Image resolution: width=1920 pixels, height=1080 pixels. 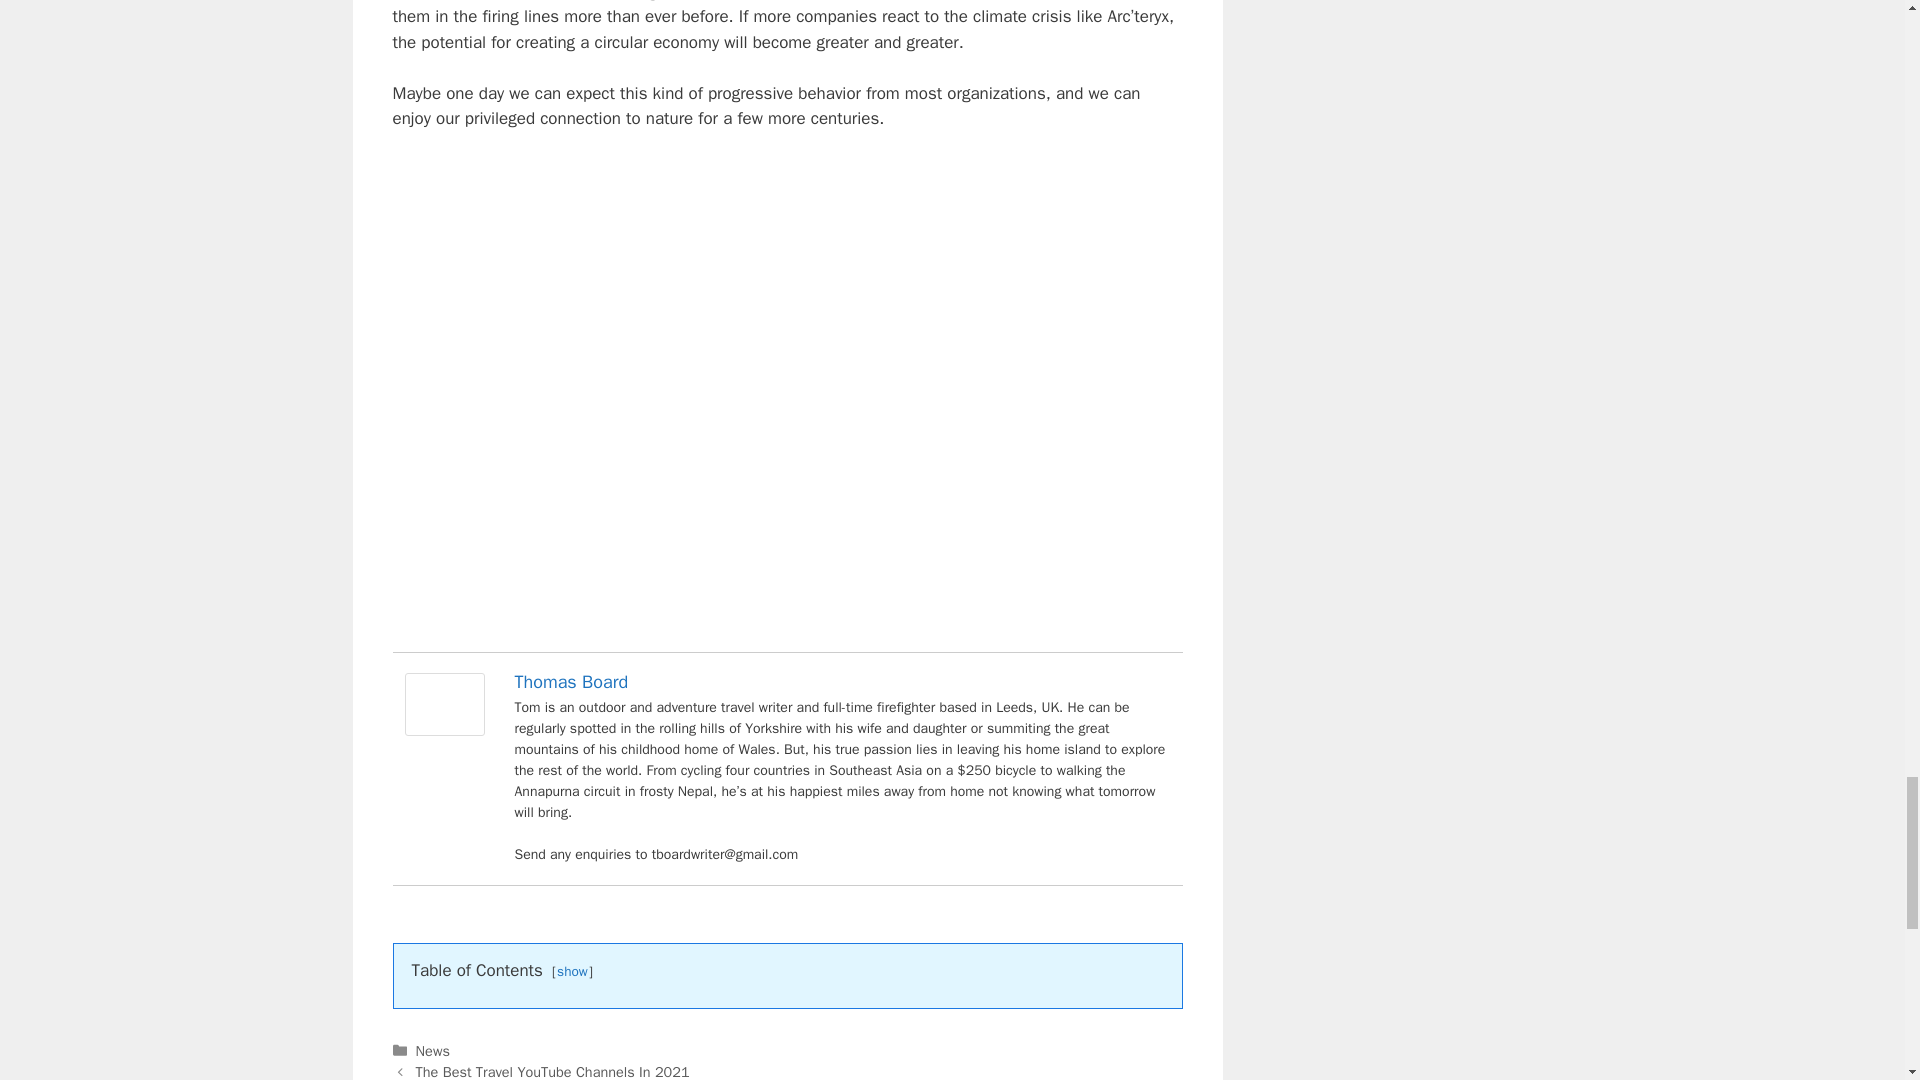 What do you see at coordinates (443, 730) in the screenshot?
I see `Thomas Board` at bounding box center [443, 730].